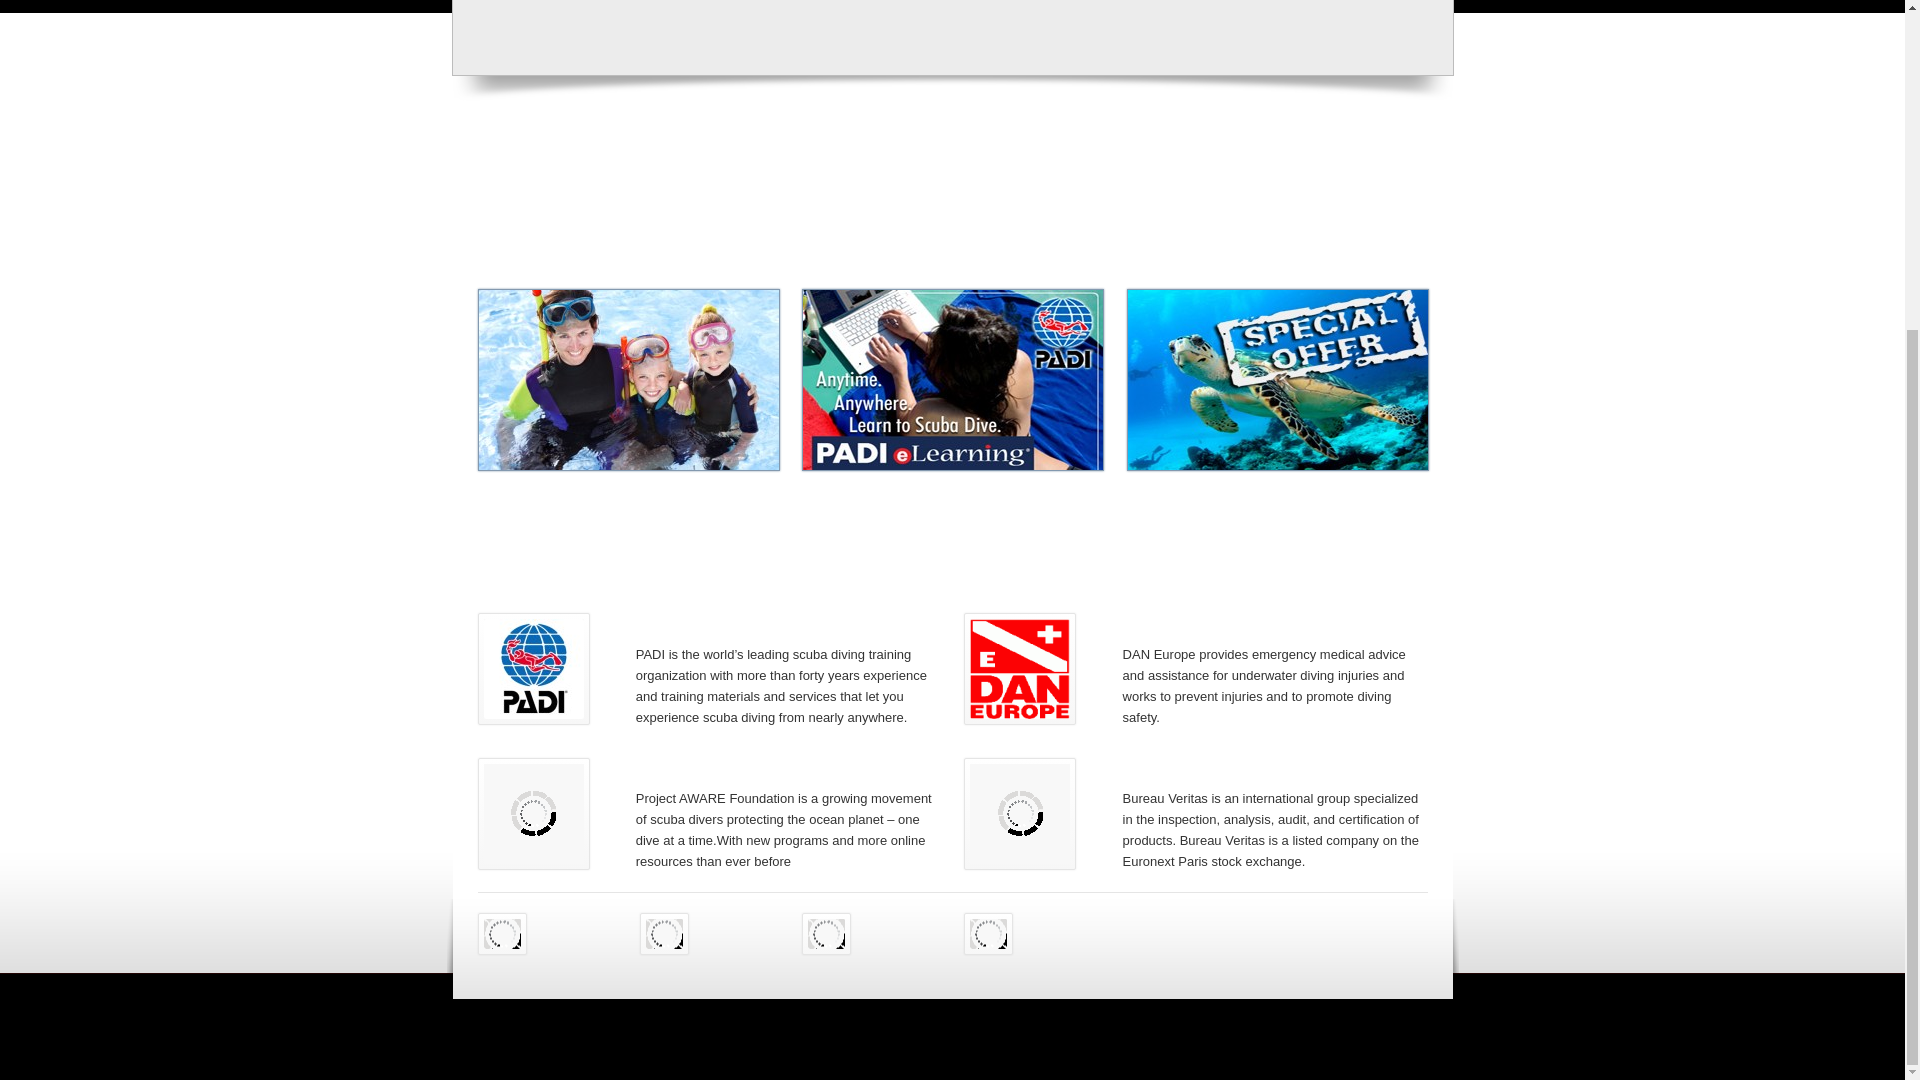  I want to click on Read More..., so click(686, 416).